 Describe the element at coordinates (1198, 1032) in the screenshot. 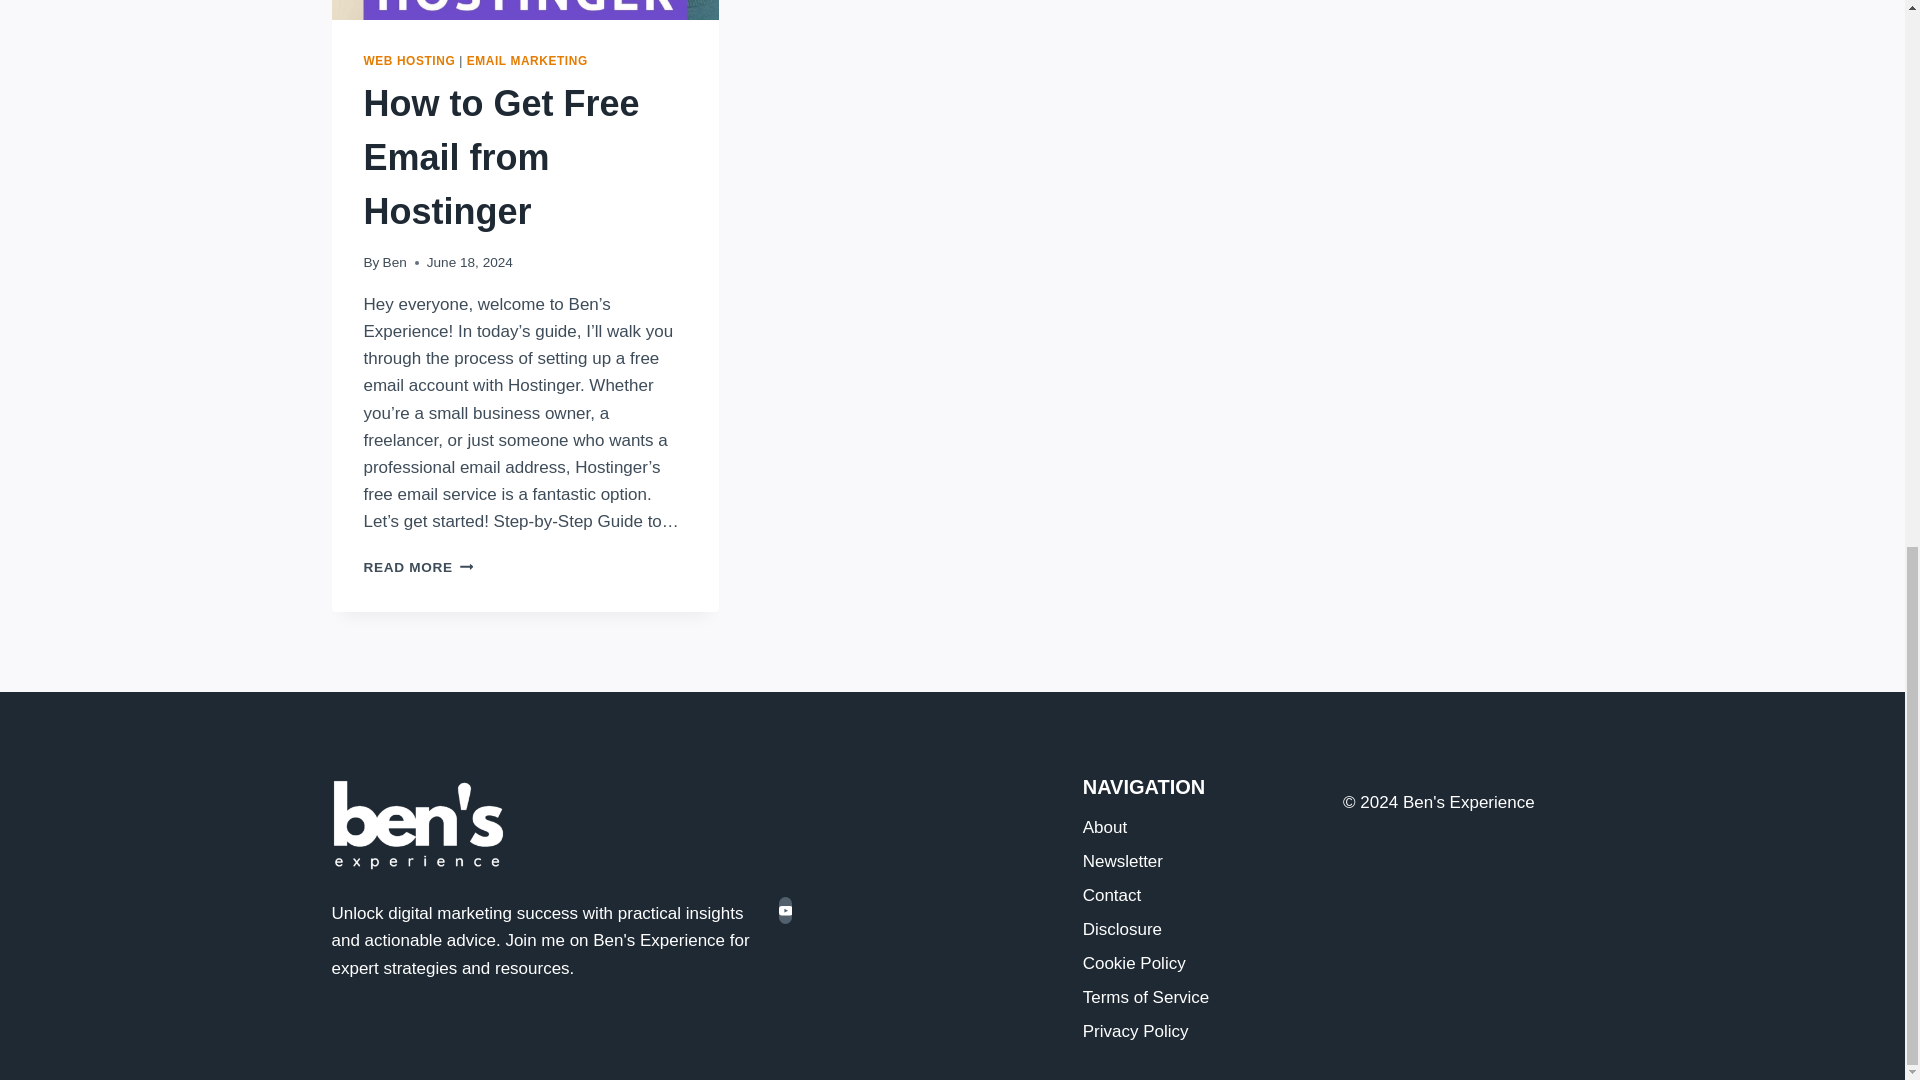

I see `Contact` at that location.